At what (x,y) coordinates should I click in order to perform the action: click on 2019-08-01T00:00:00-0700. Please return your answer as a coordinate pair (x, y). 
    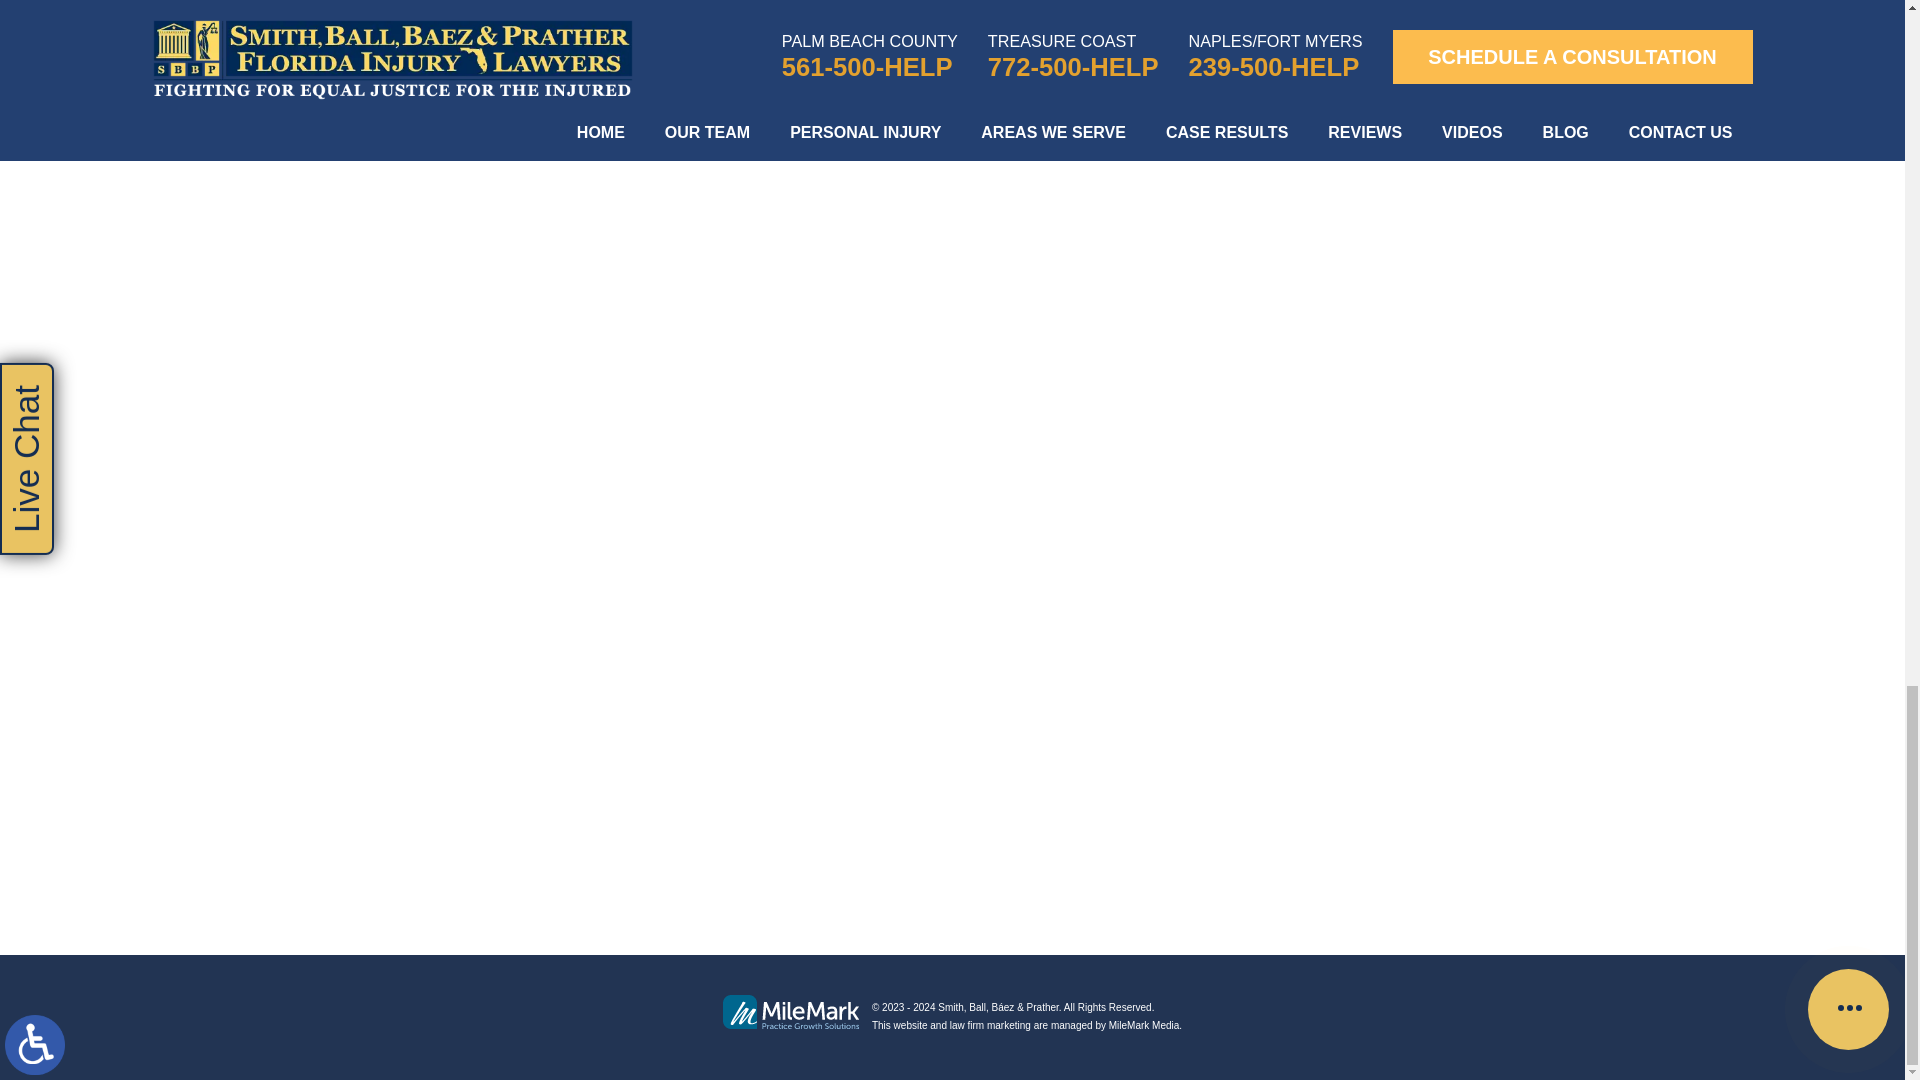
    Looking at the image, I should click on (536, 65).